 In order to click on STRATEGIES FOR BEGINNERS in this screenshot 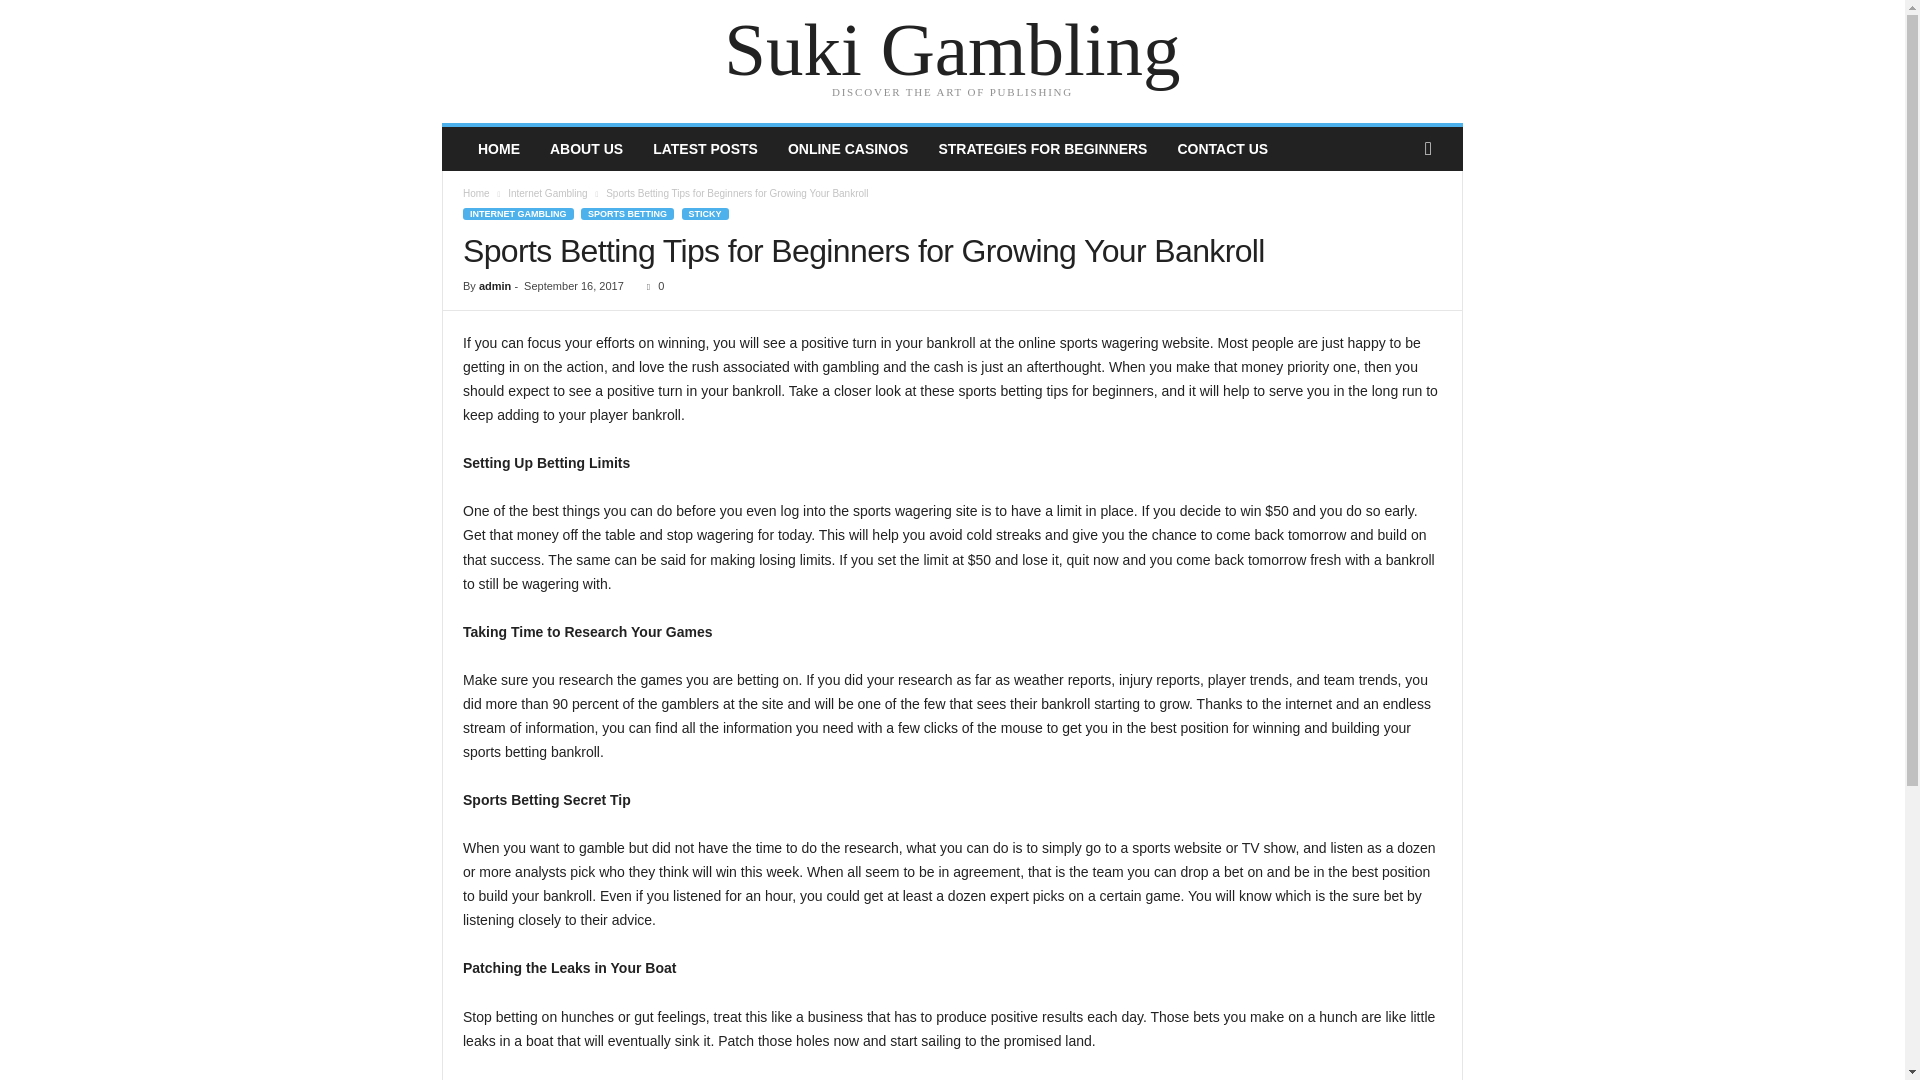, I will do `click(1042, 148)`.